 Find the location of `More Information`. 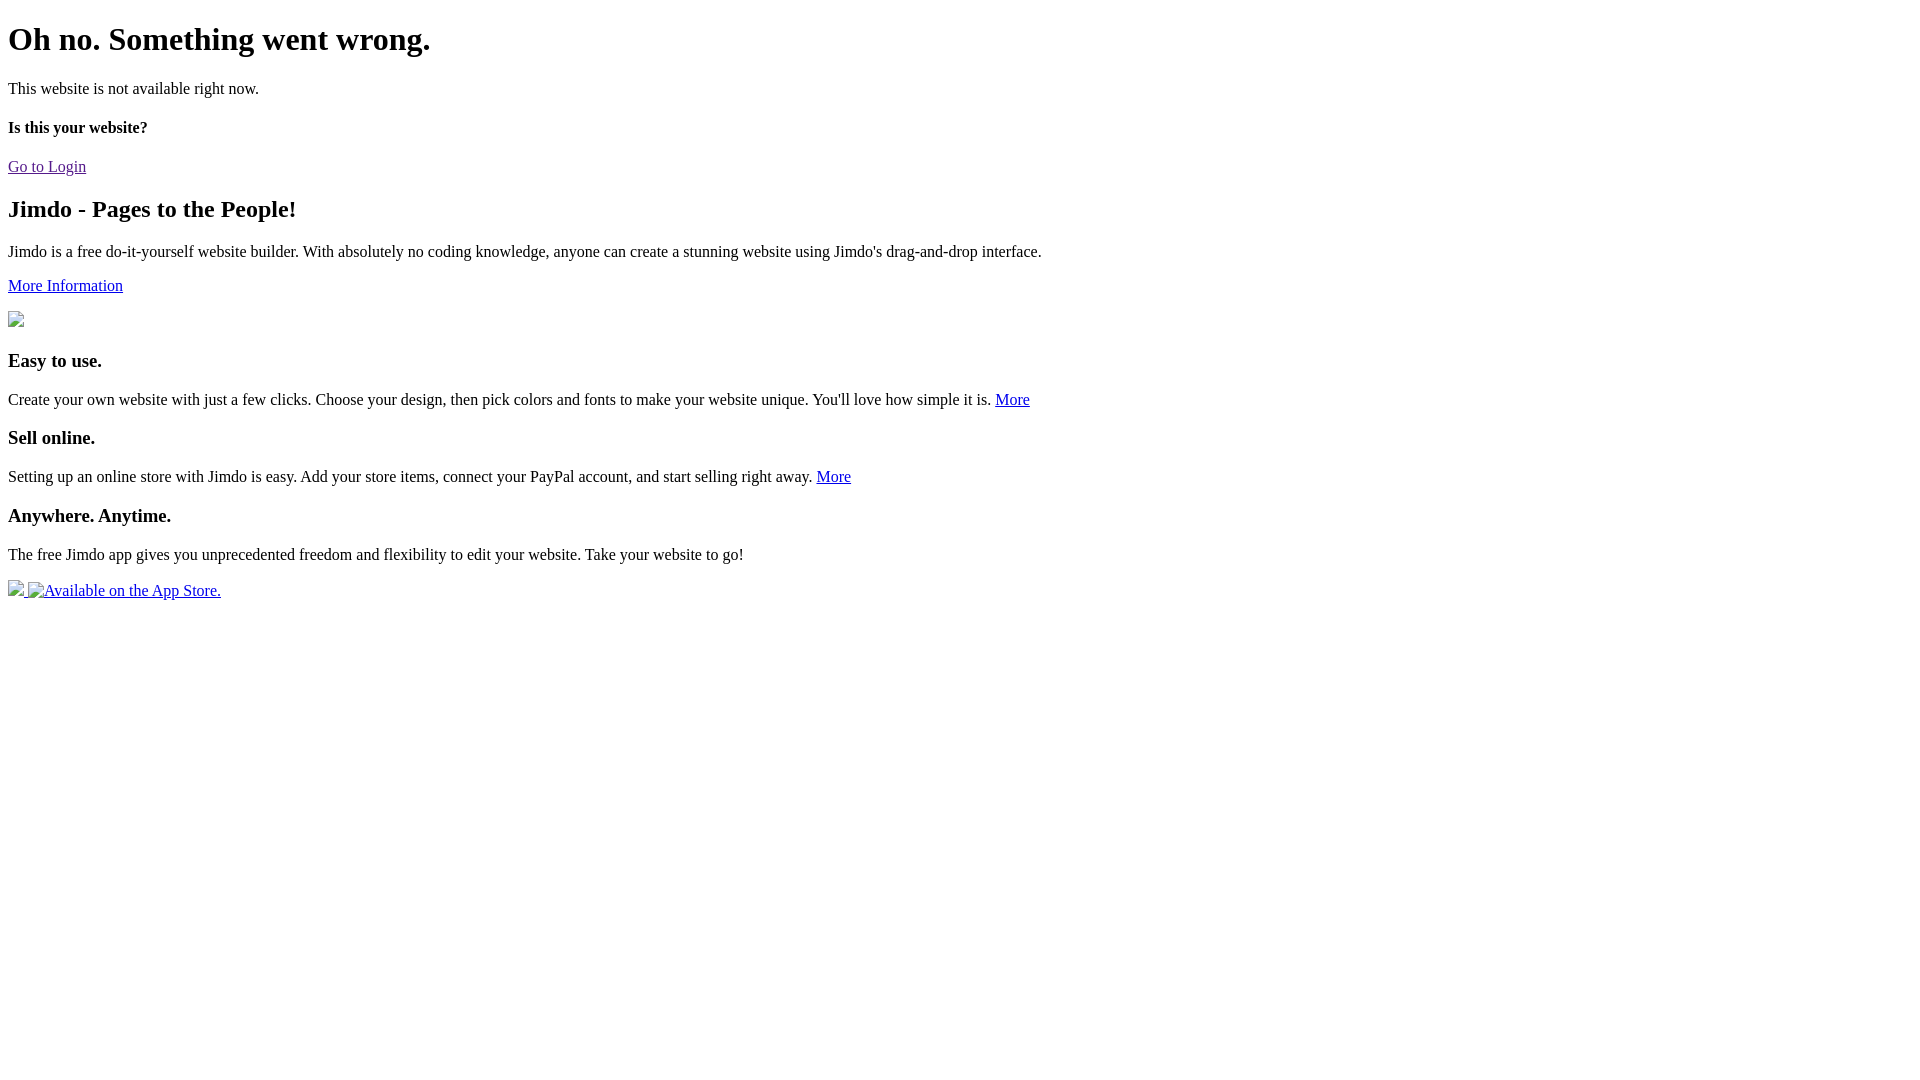

More Information is located at coordinates (65, 286).